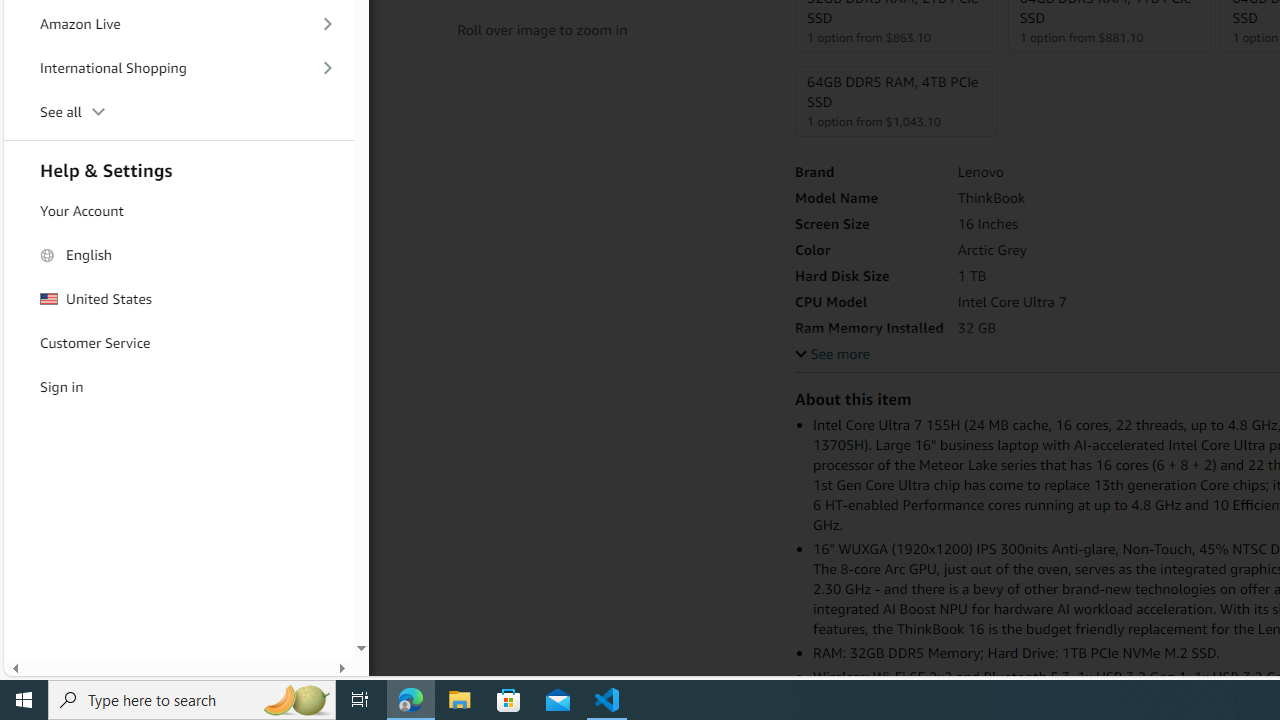  I want to click on Customer Service, so click(178, 342).